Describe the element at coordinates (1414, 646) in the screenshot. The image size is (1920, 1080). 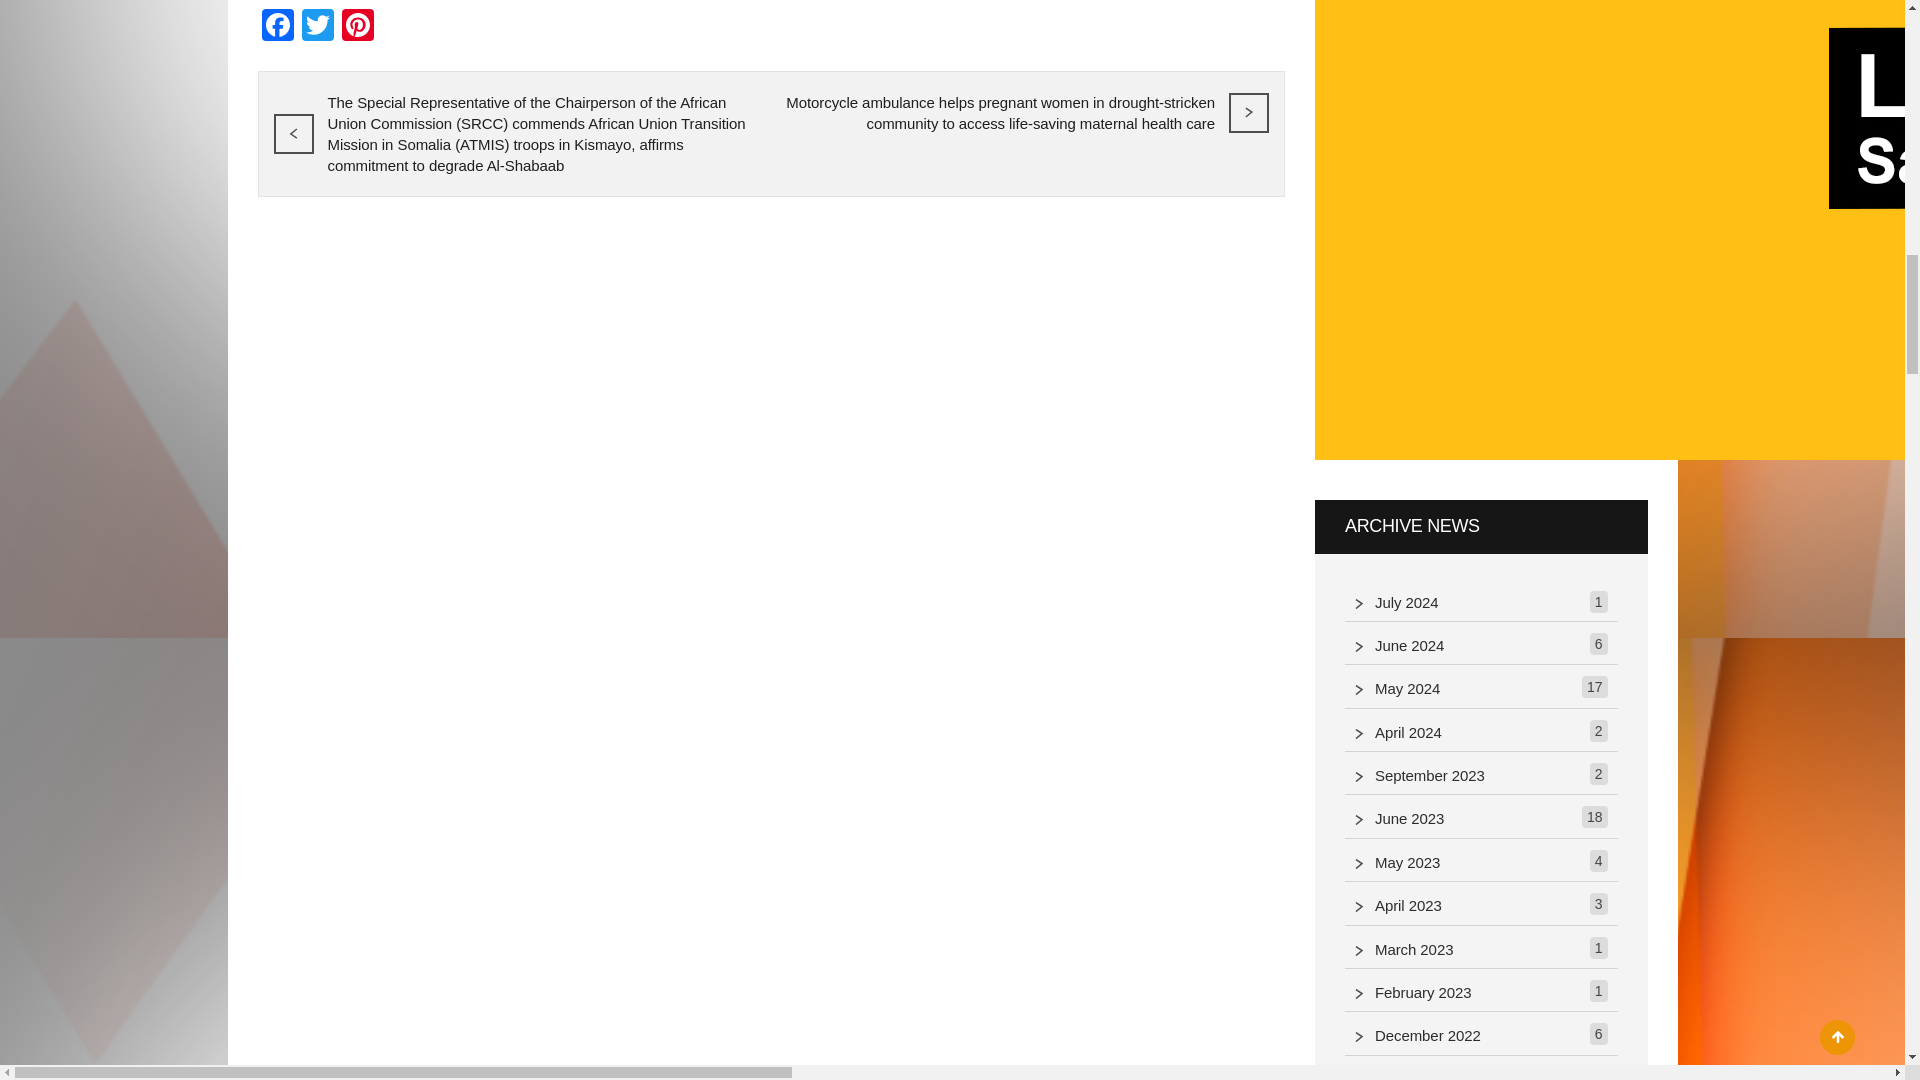
I see `June 2024` at that location.